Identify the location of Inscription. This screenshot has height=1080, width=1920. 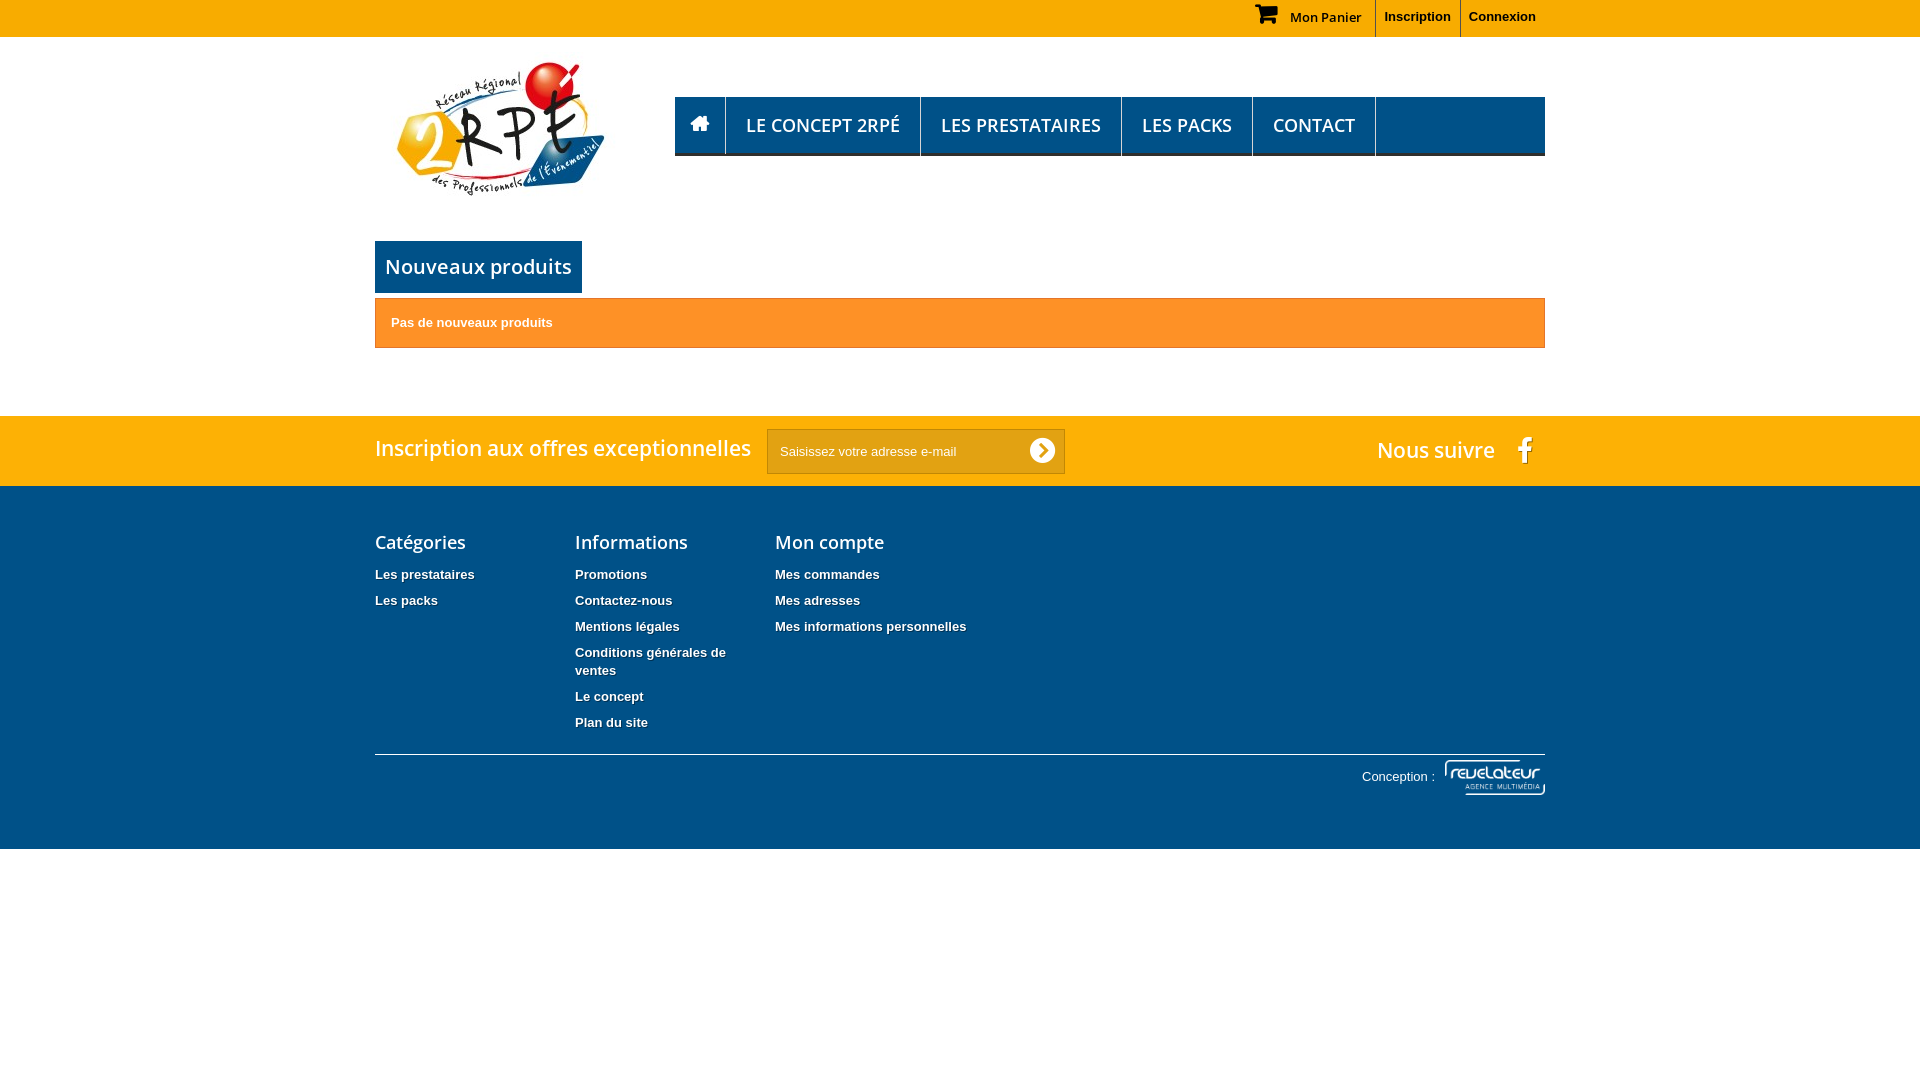
(1418, 18).